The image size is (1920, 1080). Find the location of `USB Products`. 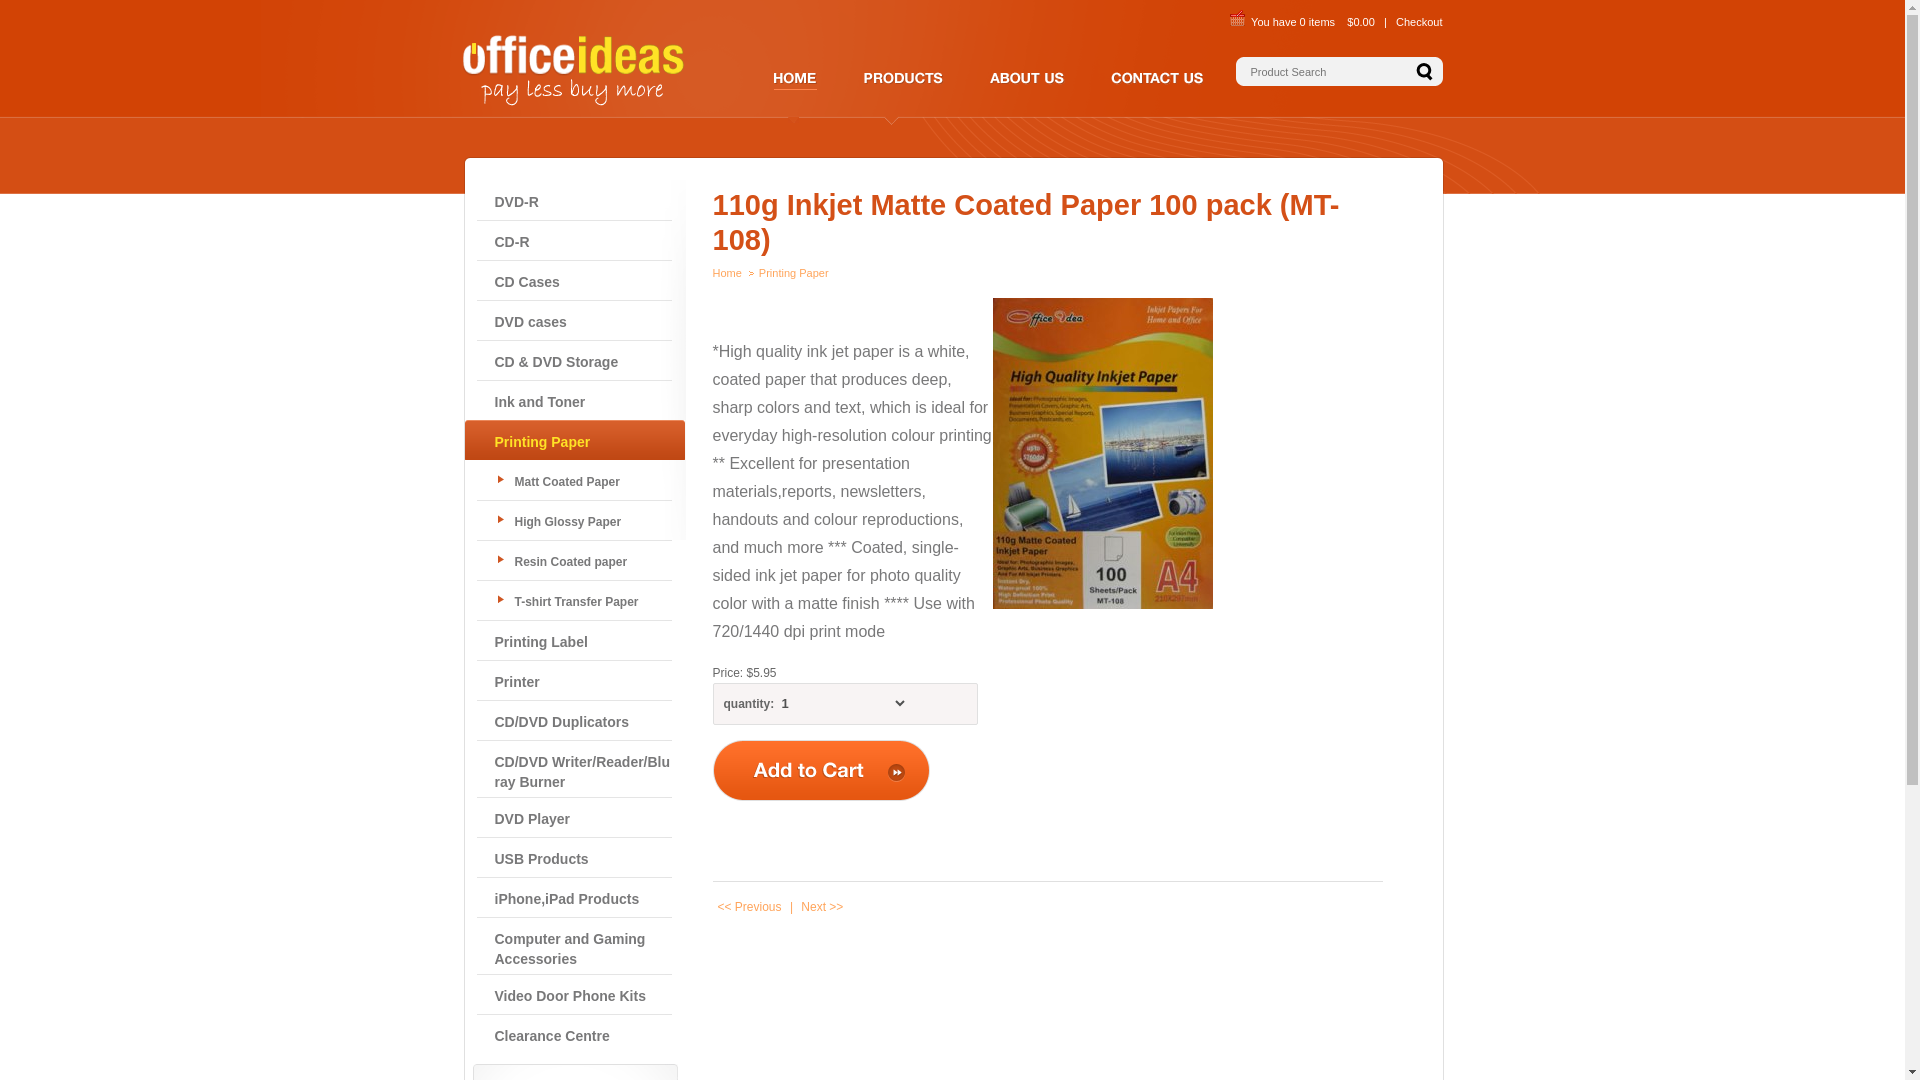

USB Products is located at coordinates (574, 857).